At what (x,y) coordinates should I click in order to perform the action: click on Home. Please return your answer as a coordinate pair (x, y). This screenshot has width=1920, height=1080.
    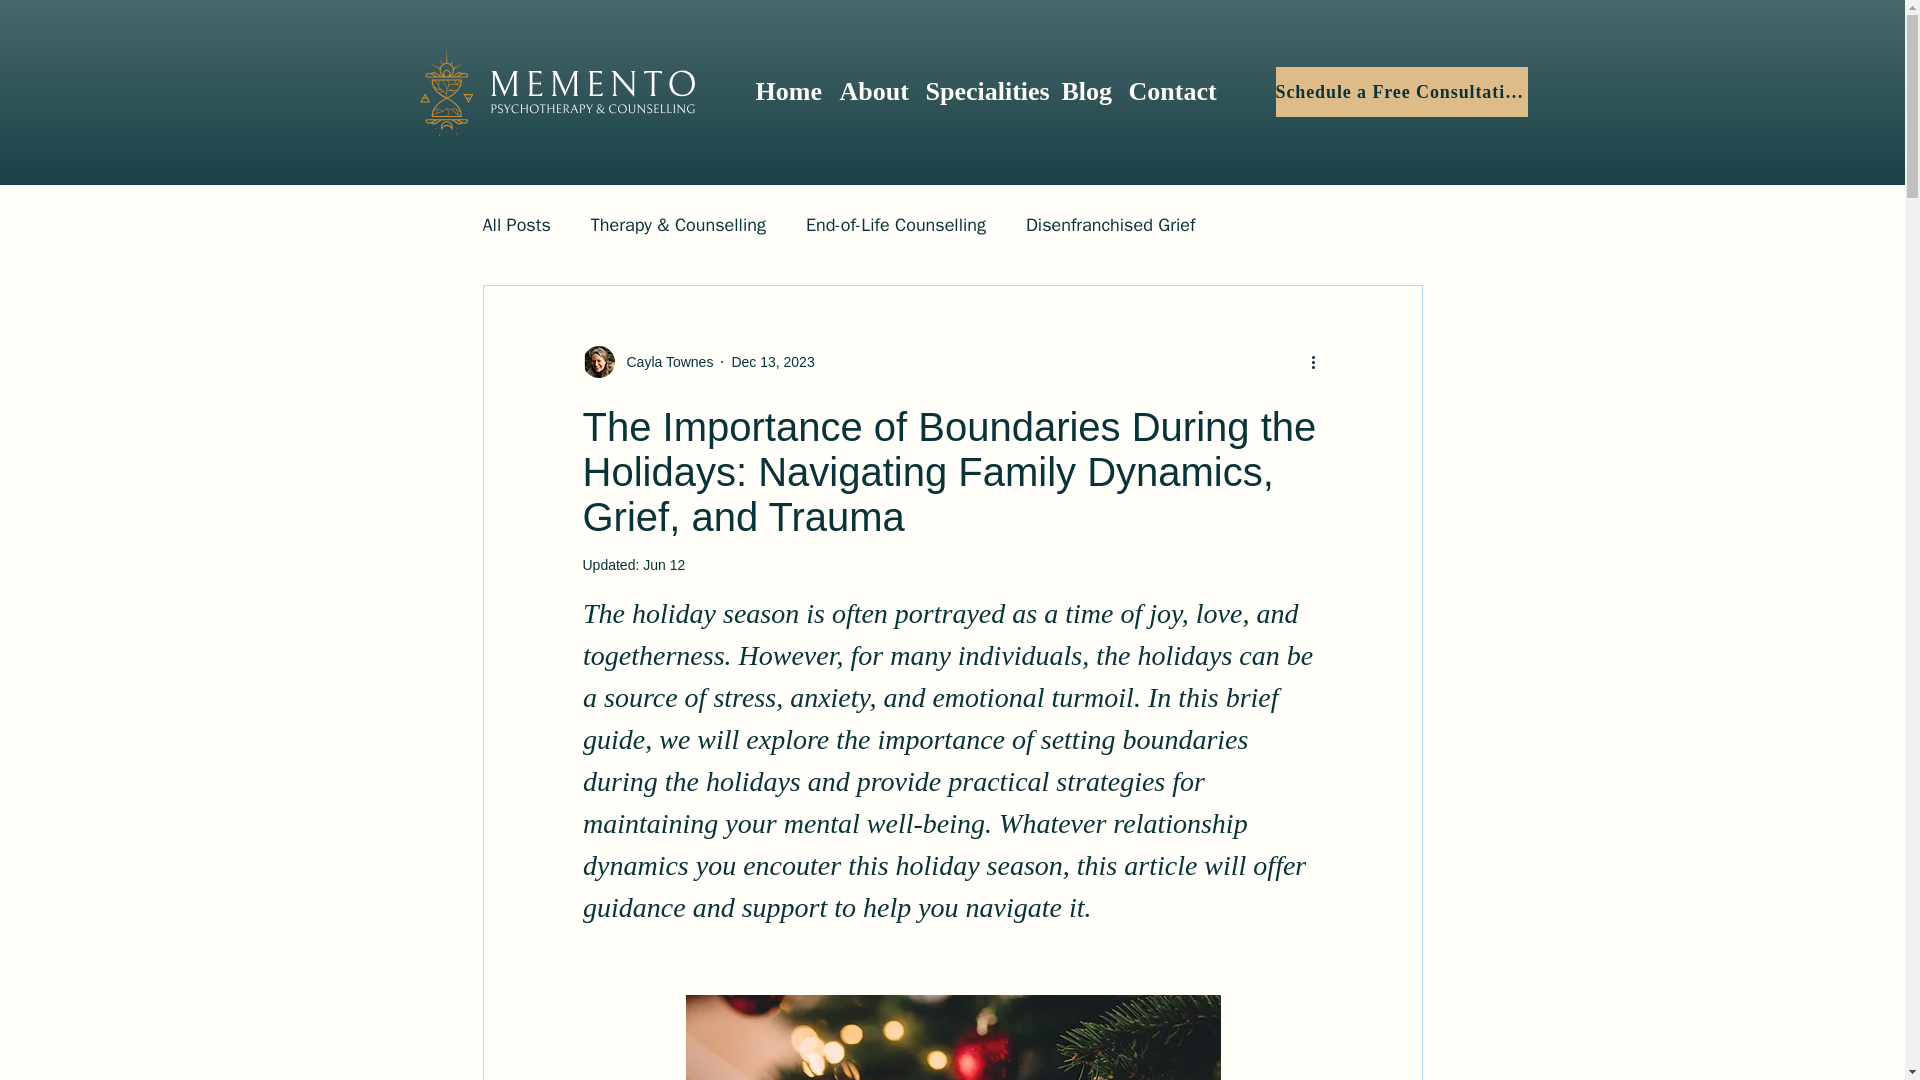
    Looking at the image, I should click on (788, 91).